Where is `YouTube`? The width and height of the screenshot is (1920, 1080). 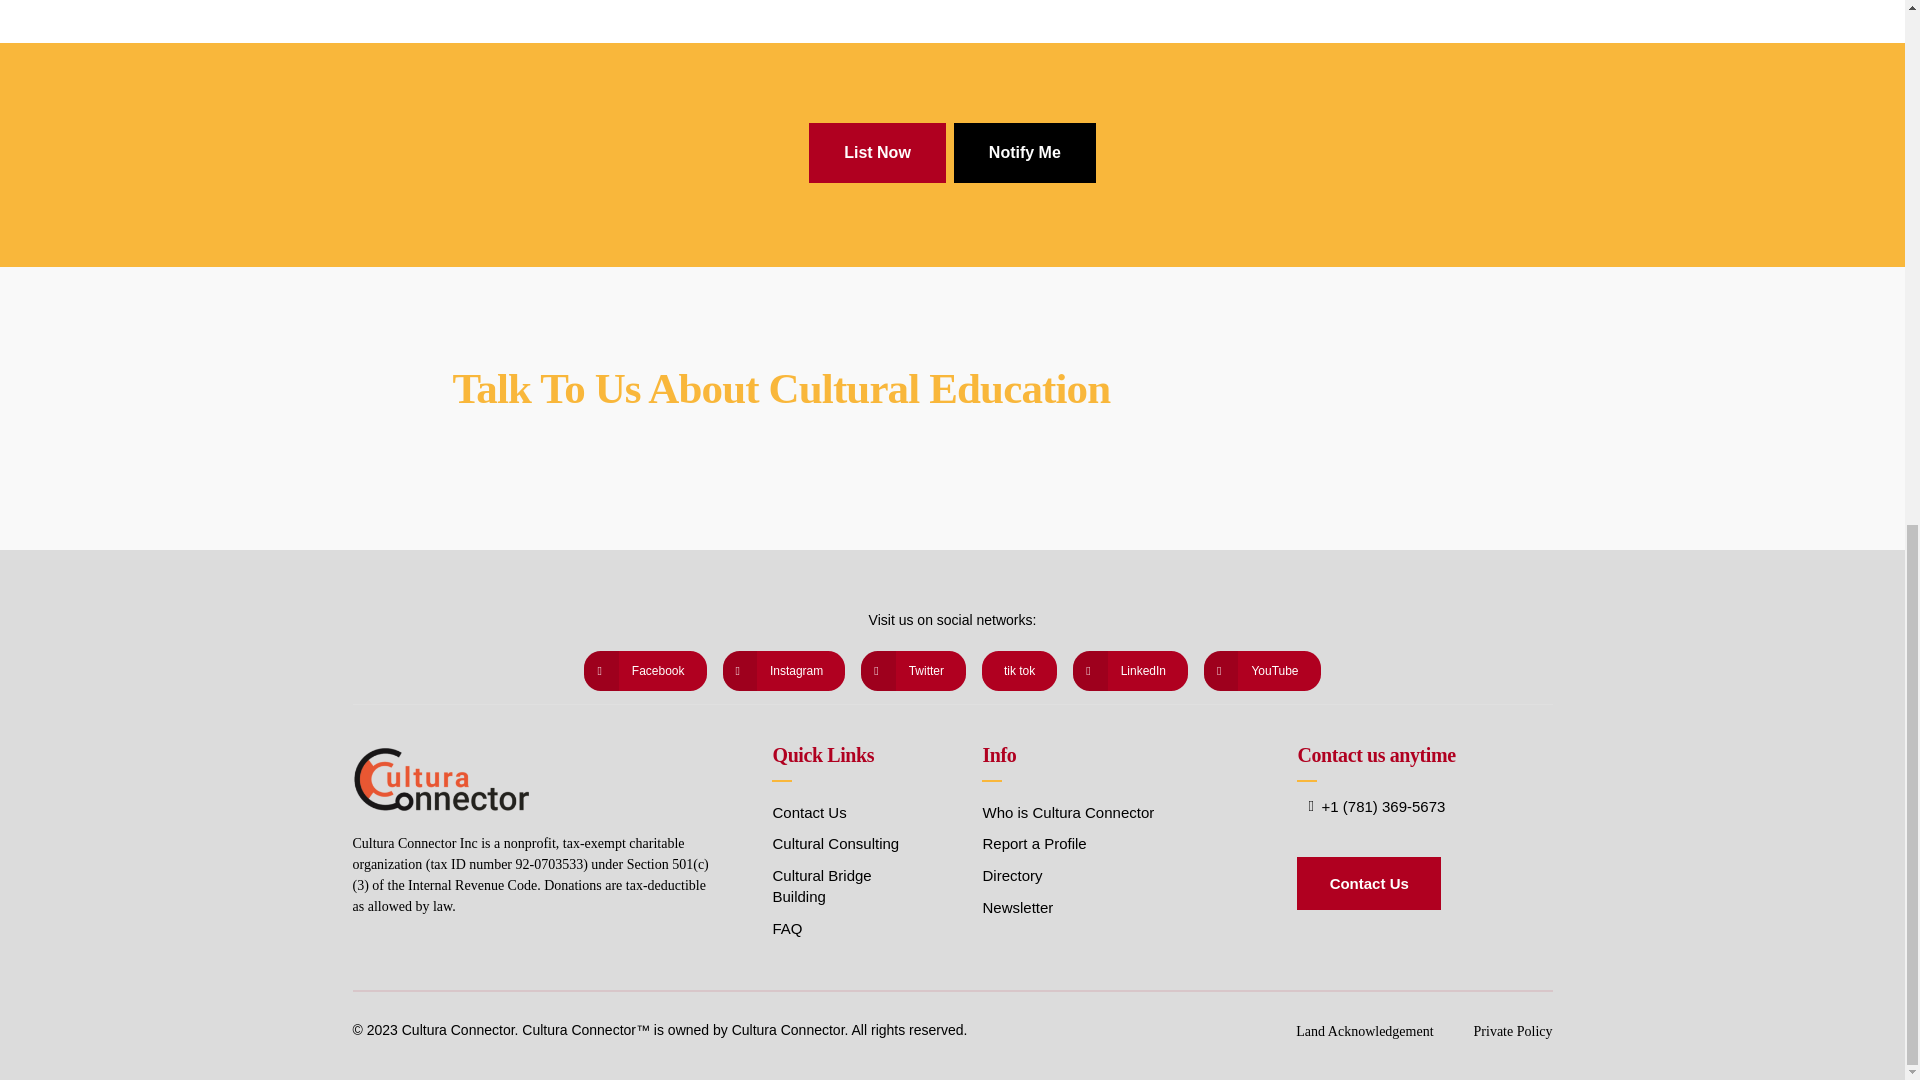
YouTube is located at coordinates (1262, 671).